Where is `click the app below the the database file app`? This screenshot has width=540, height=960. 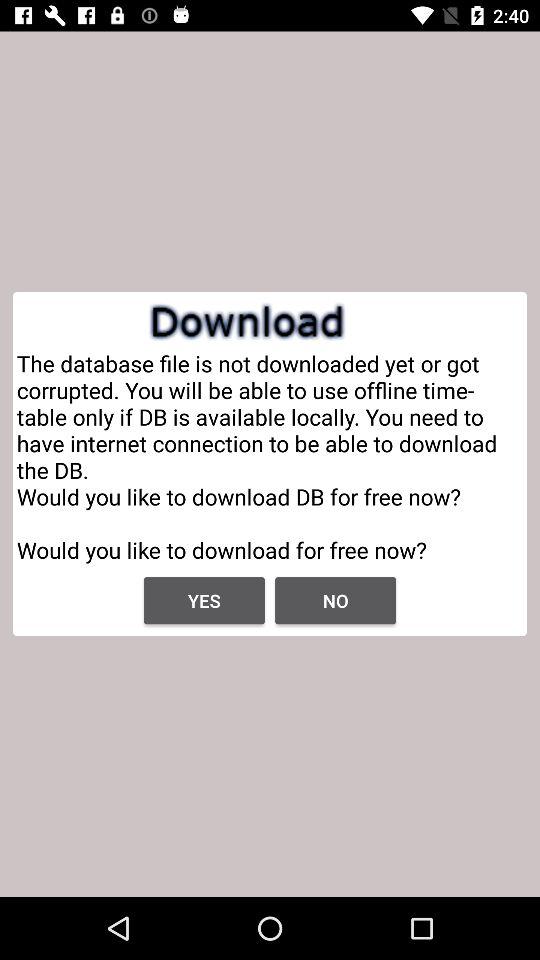 click the app below the the database file app is located at coordinates (204, 600).